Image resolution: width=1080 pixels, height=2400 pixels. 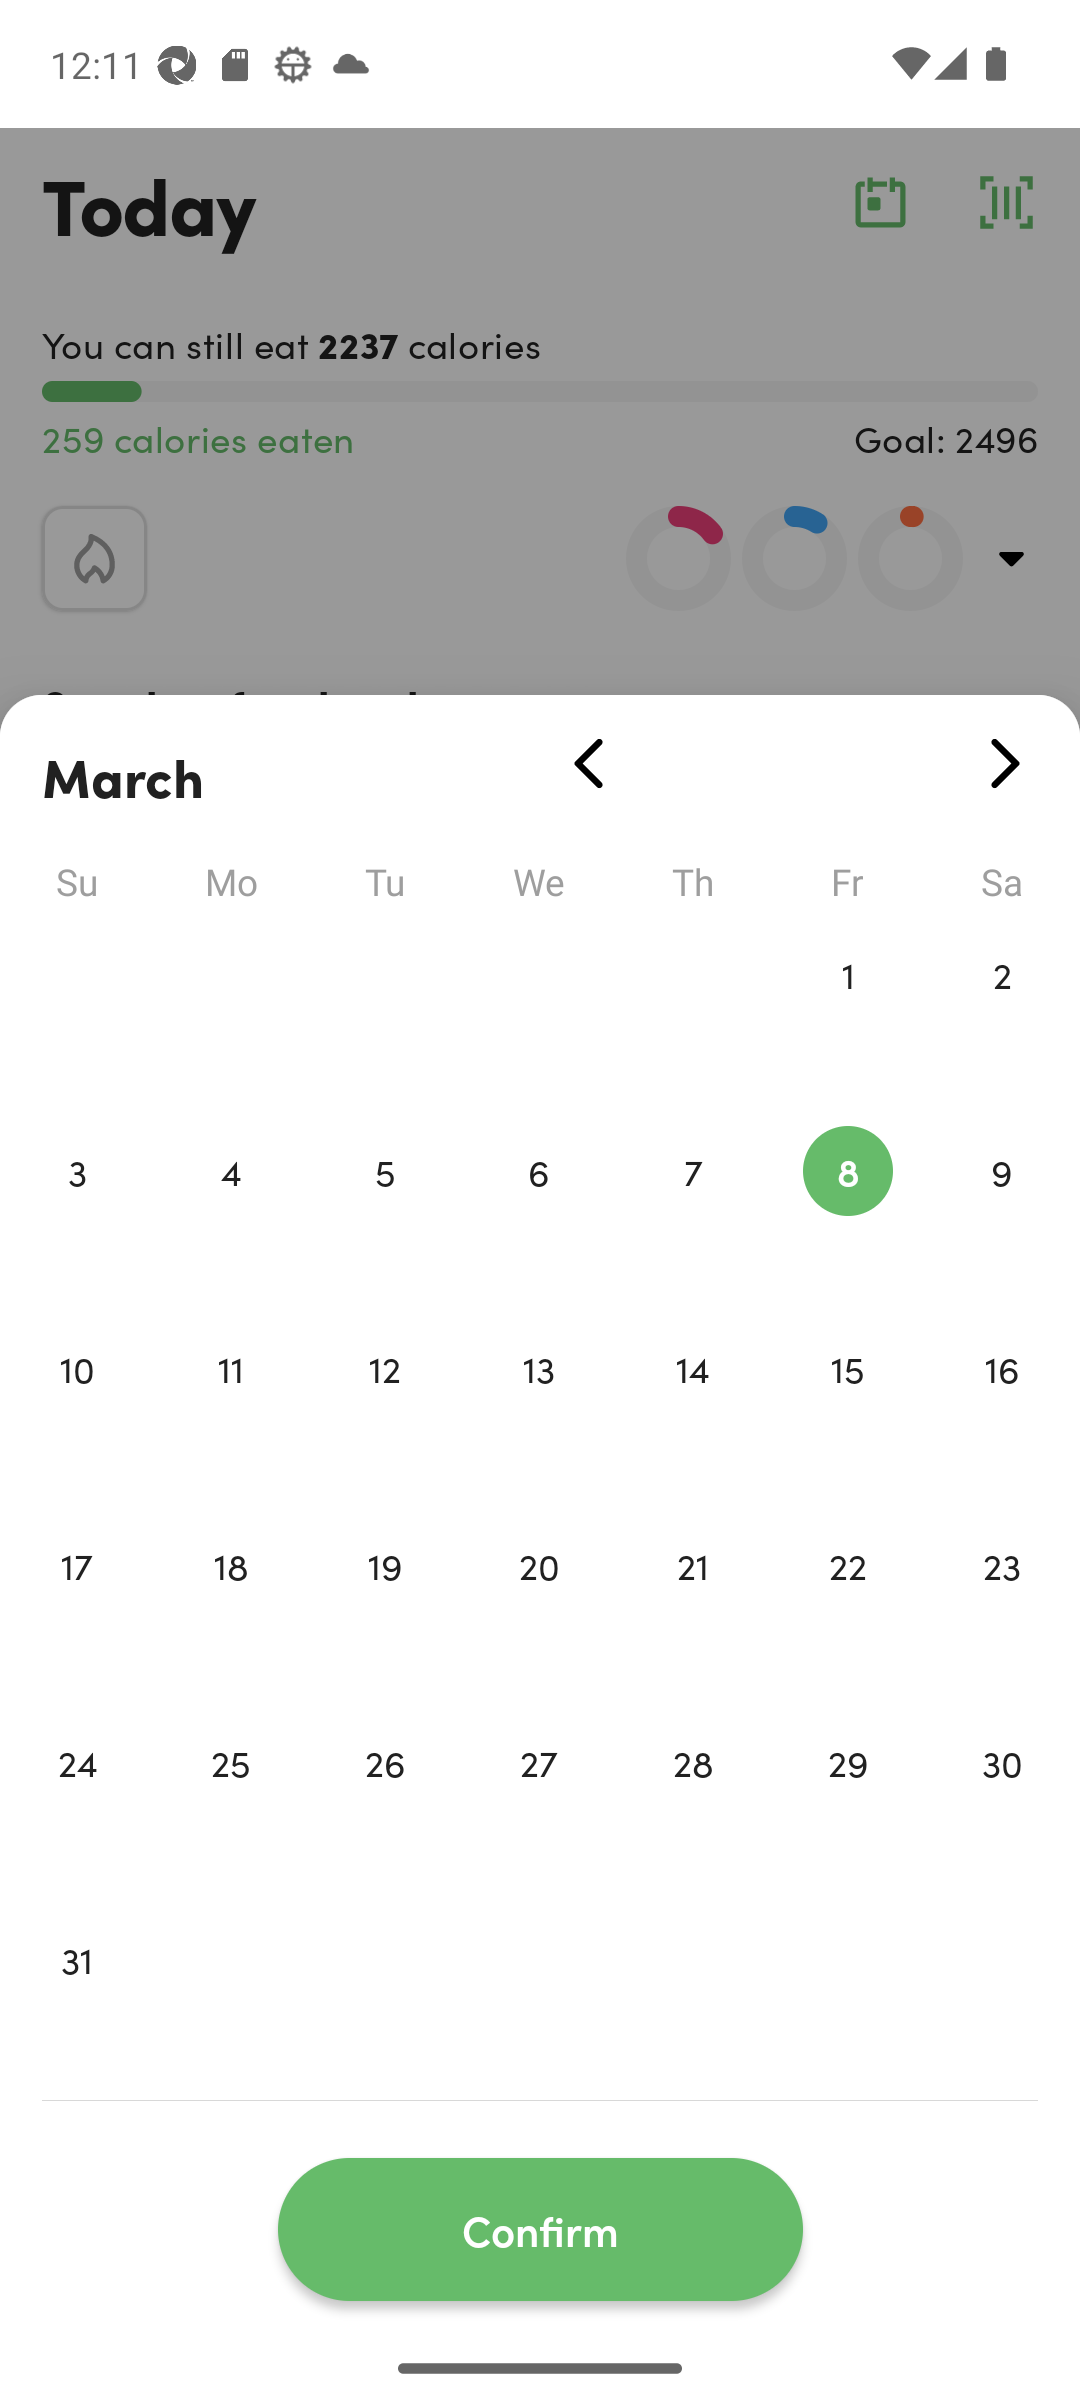 What do you see at coordinates (538, 1608) in the screenshot?
I see `20` at bounding box center [538, 1608].